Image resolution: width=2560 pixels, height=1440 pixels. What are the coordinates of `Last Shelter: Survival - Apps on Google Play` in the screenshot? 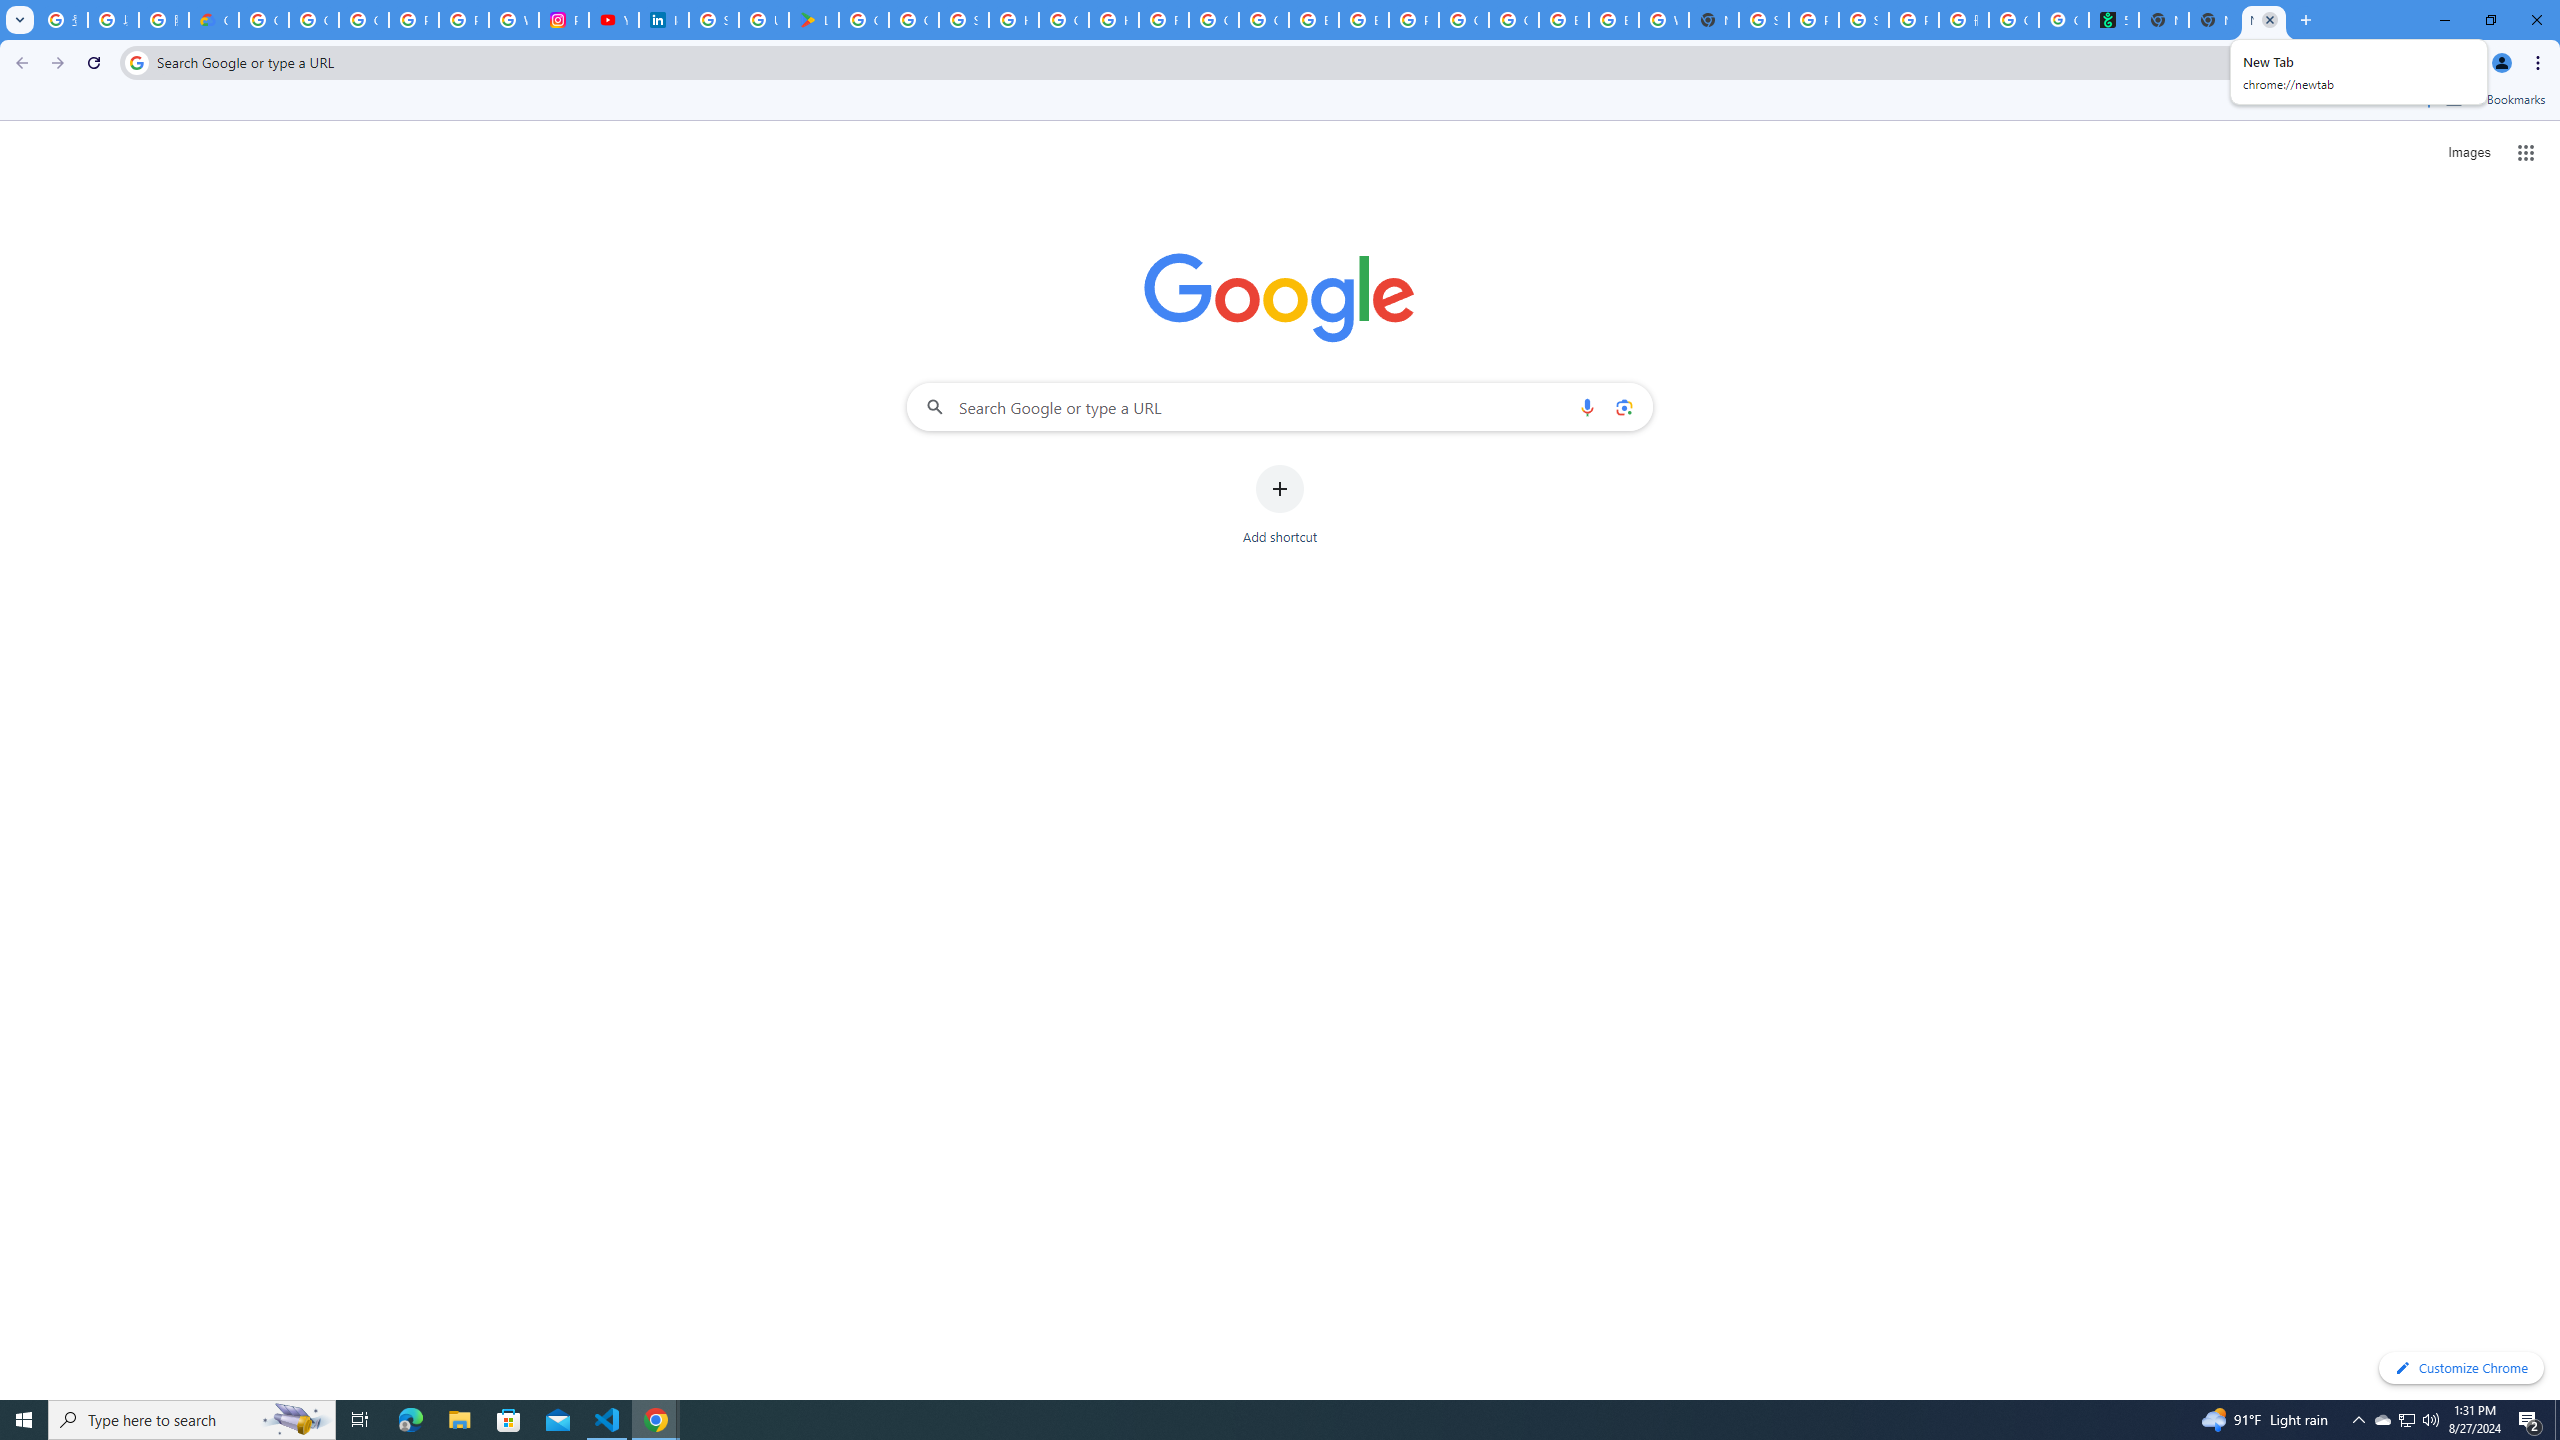 It's located at (814, 20).